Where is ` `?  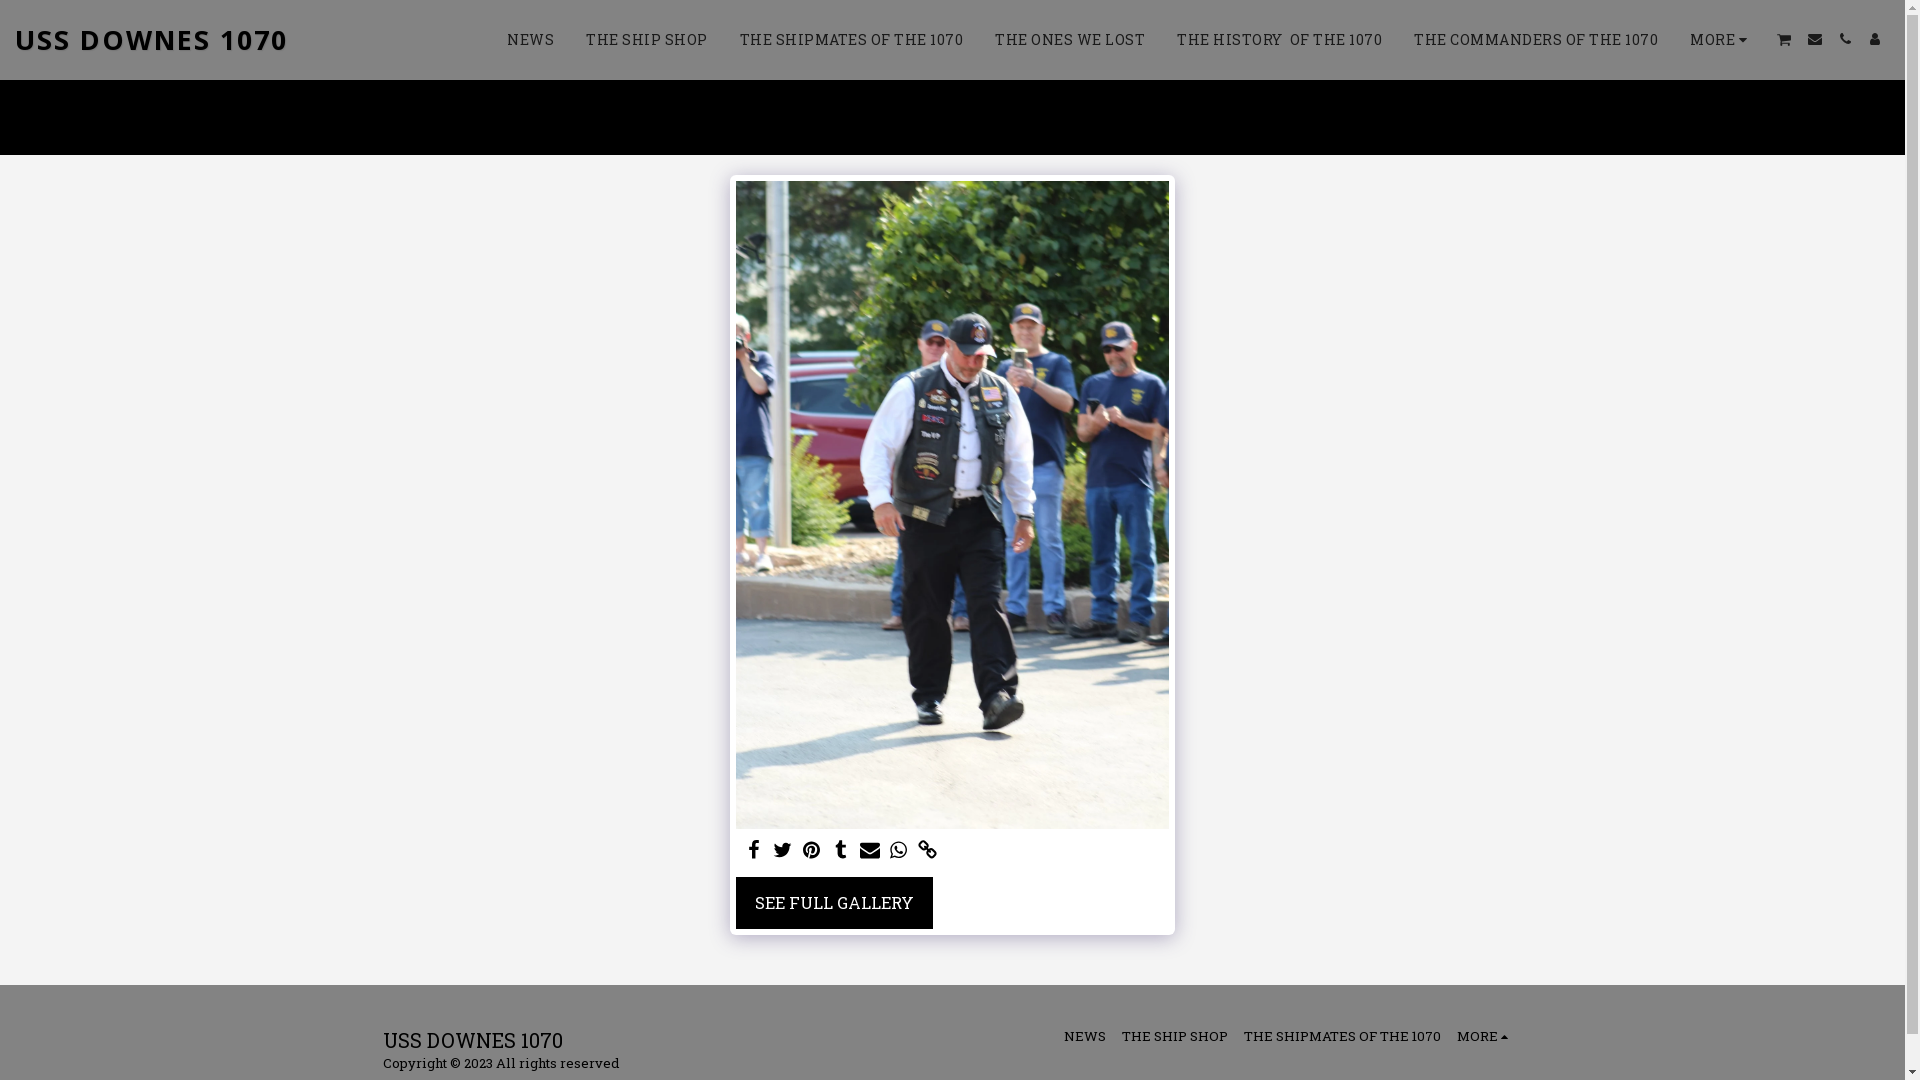
  is located at coordinates (1845, 39).